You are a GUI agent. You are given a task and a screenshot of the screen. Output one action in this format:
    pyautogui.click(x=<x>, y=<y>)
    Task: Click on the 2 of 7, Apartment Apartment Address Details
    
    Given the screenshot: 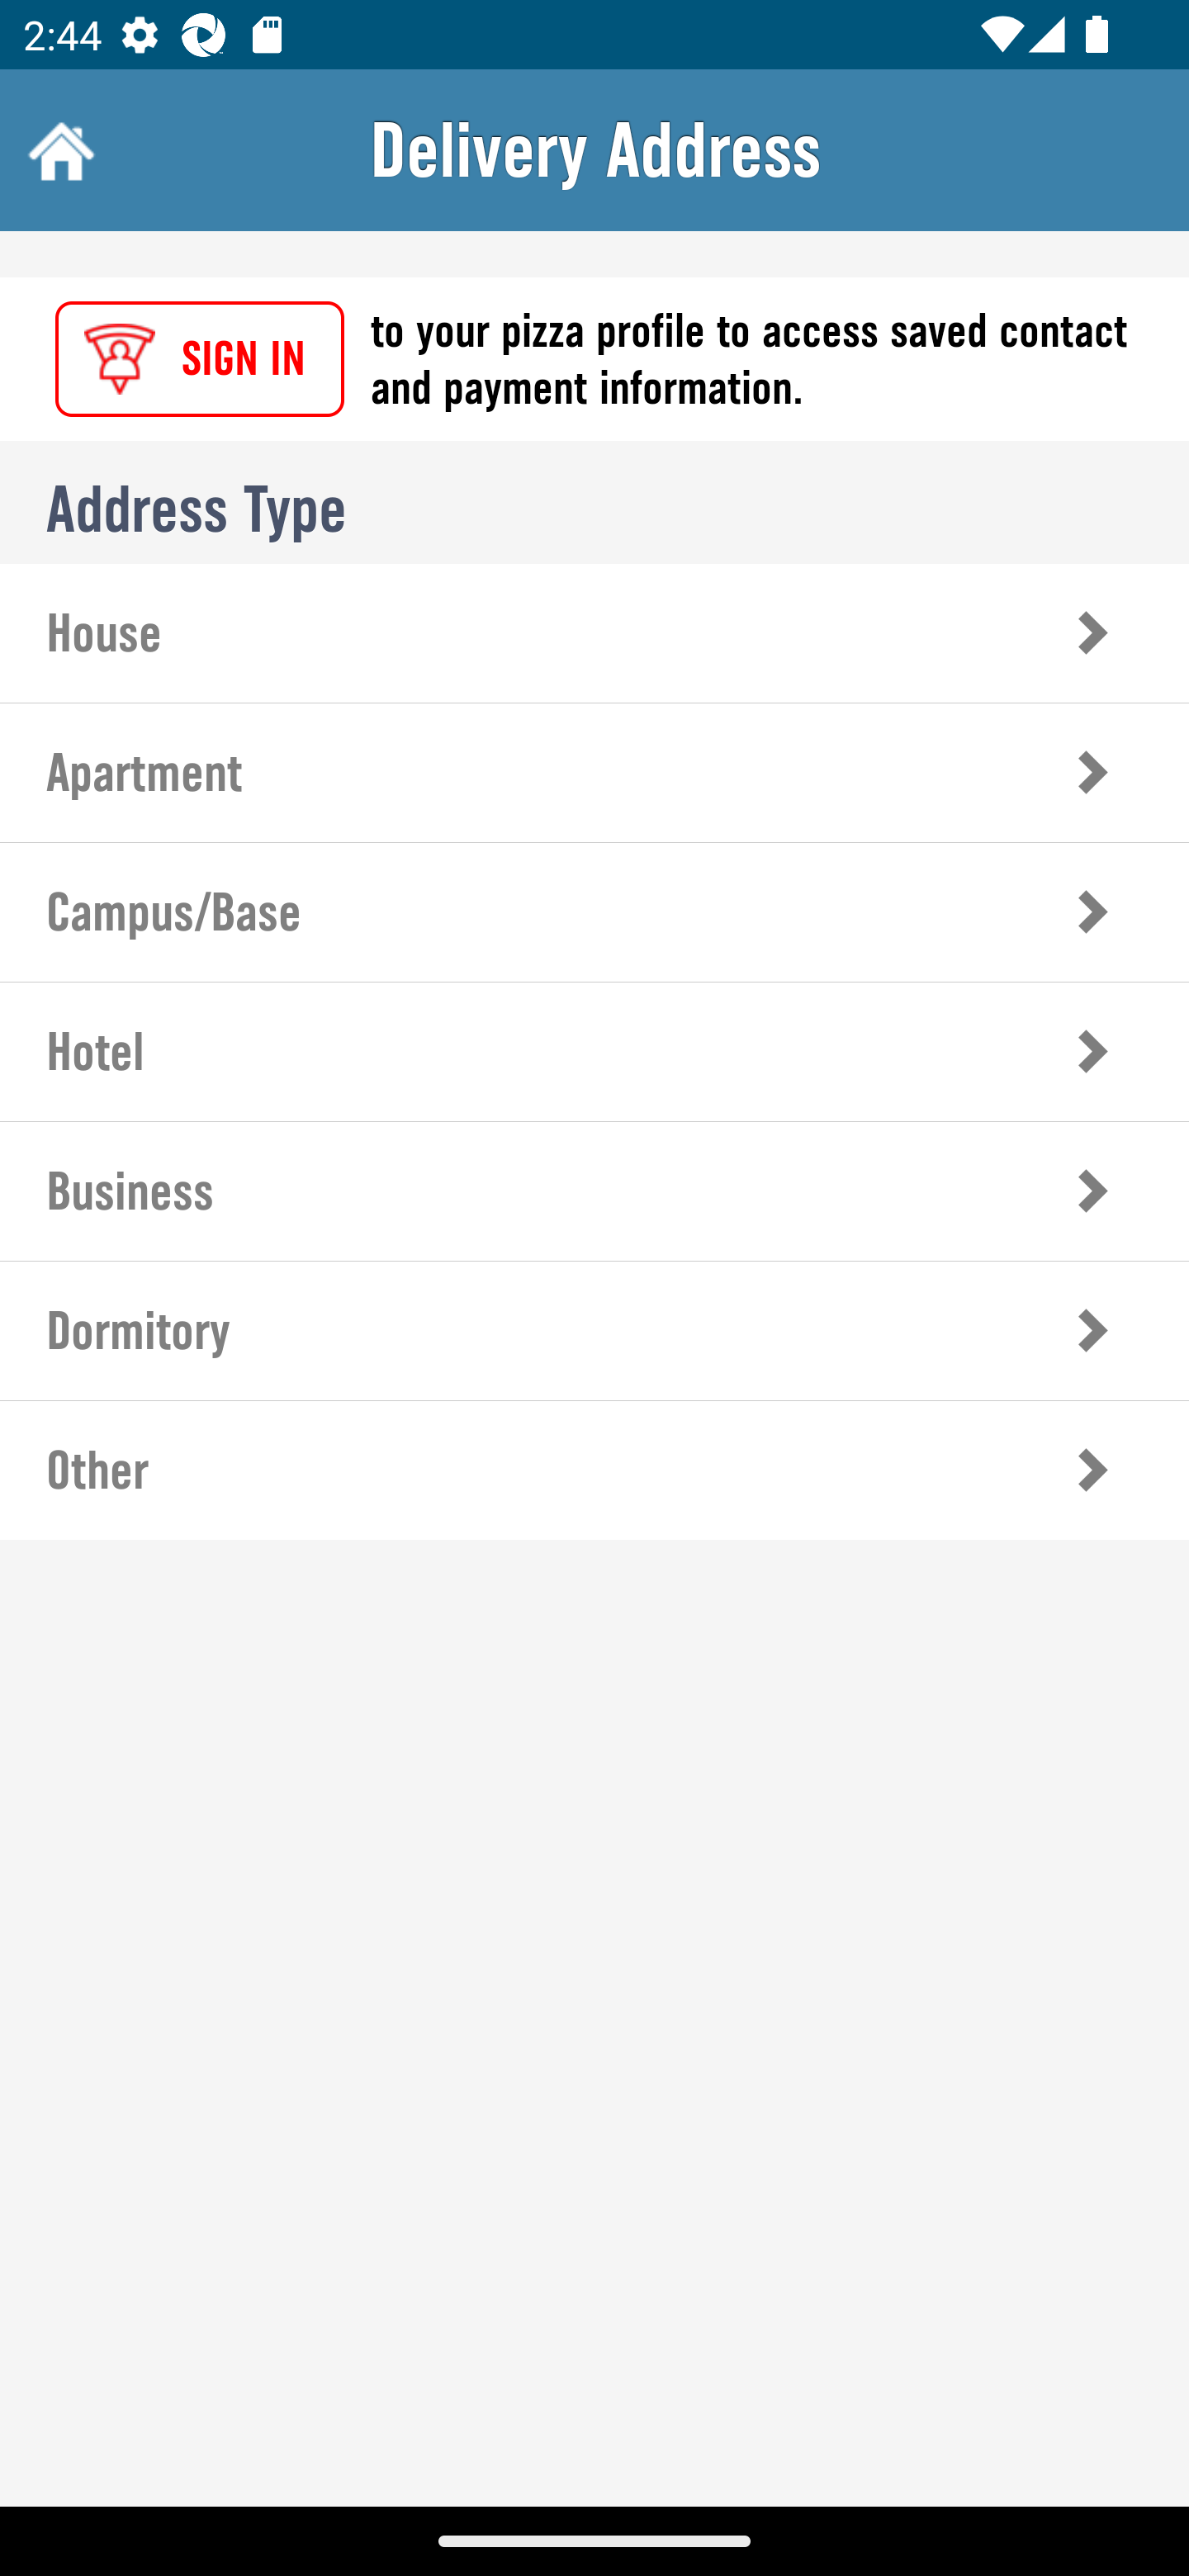 What is the action you would take?
    pyautogui.click(x=594, y=773)
    